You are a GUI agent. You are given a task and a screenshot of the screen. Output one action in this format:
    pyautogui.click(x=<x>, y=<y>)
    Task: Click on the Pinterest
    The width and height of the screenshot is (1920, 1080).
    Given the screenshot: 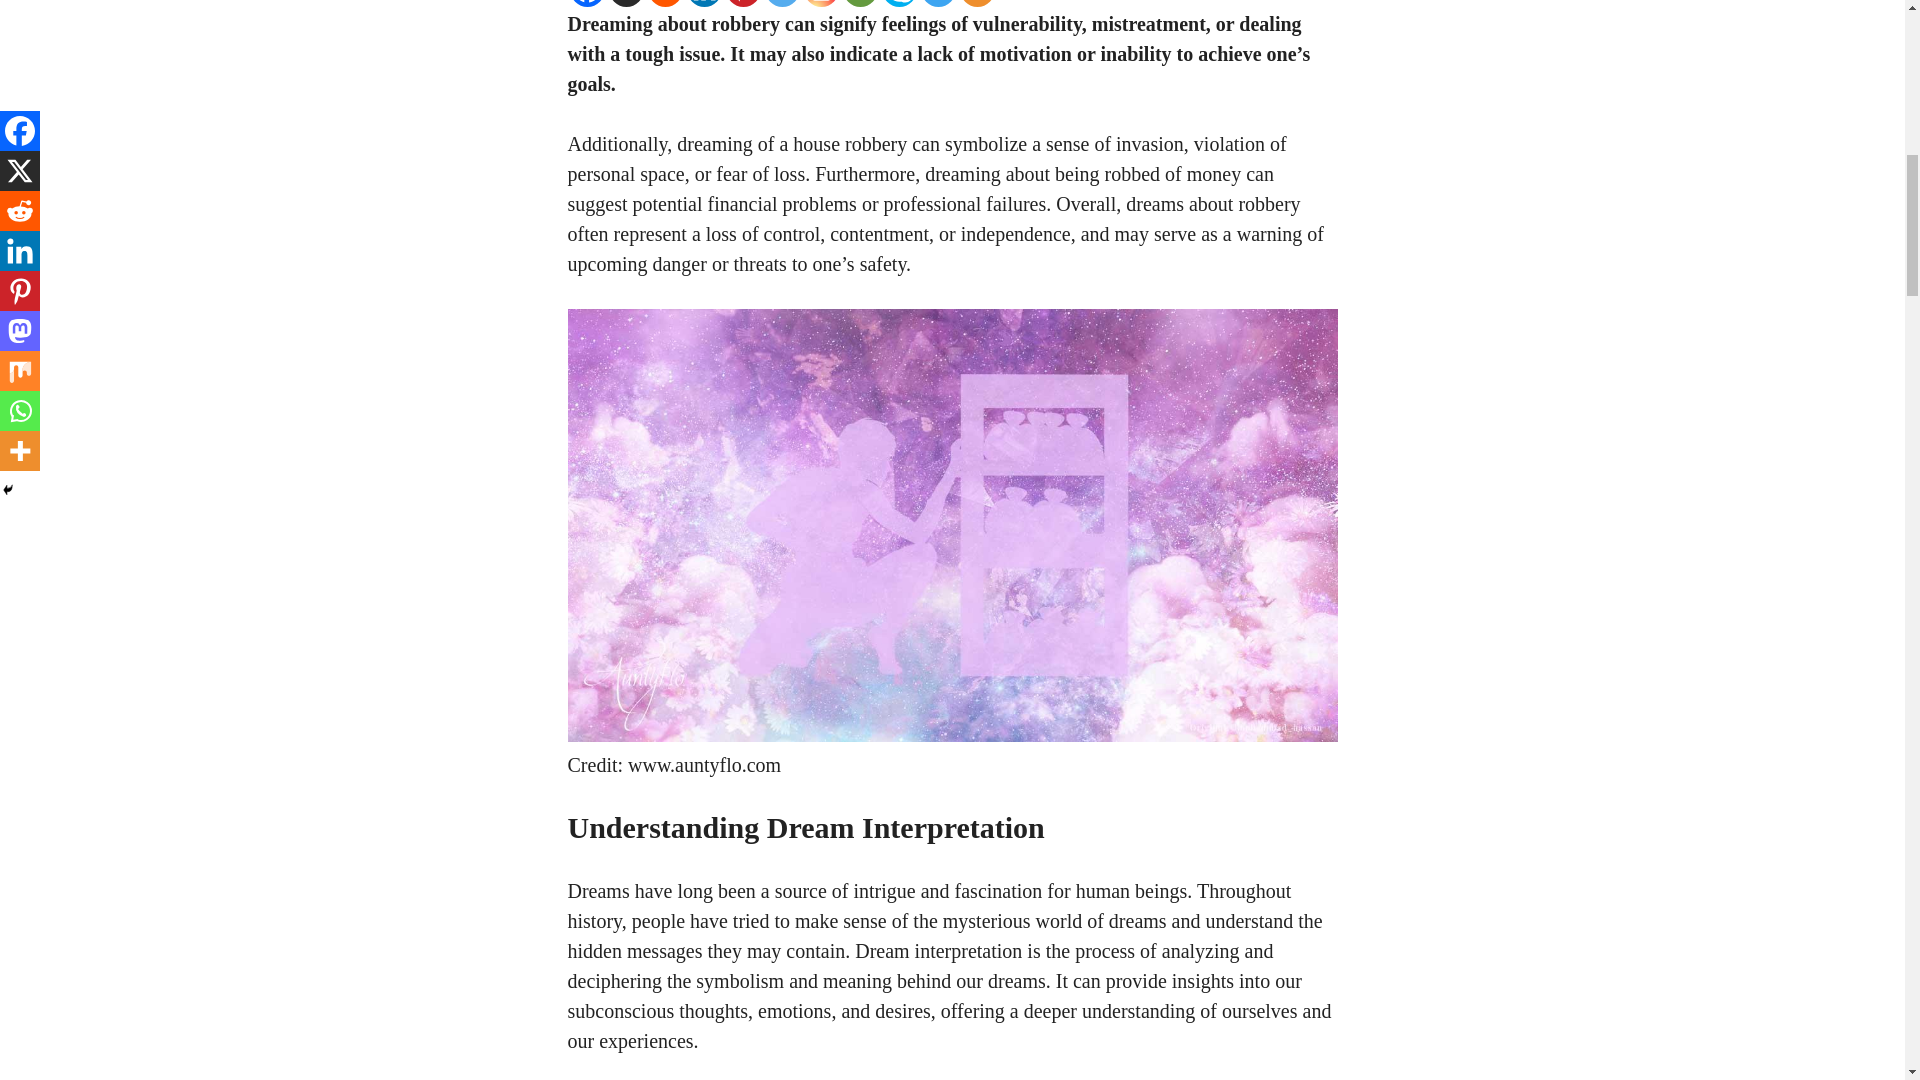 What is the action you would take?
    pyautogui.click(x=742, y=3)
    